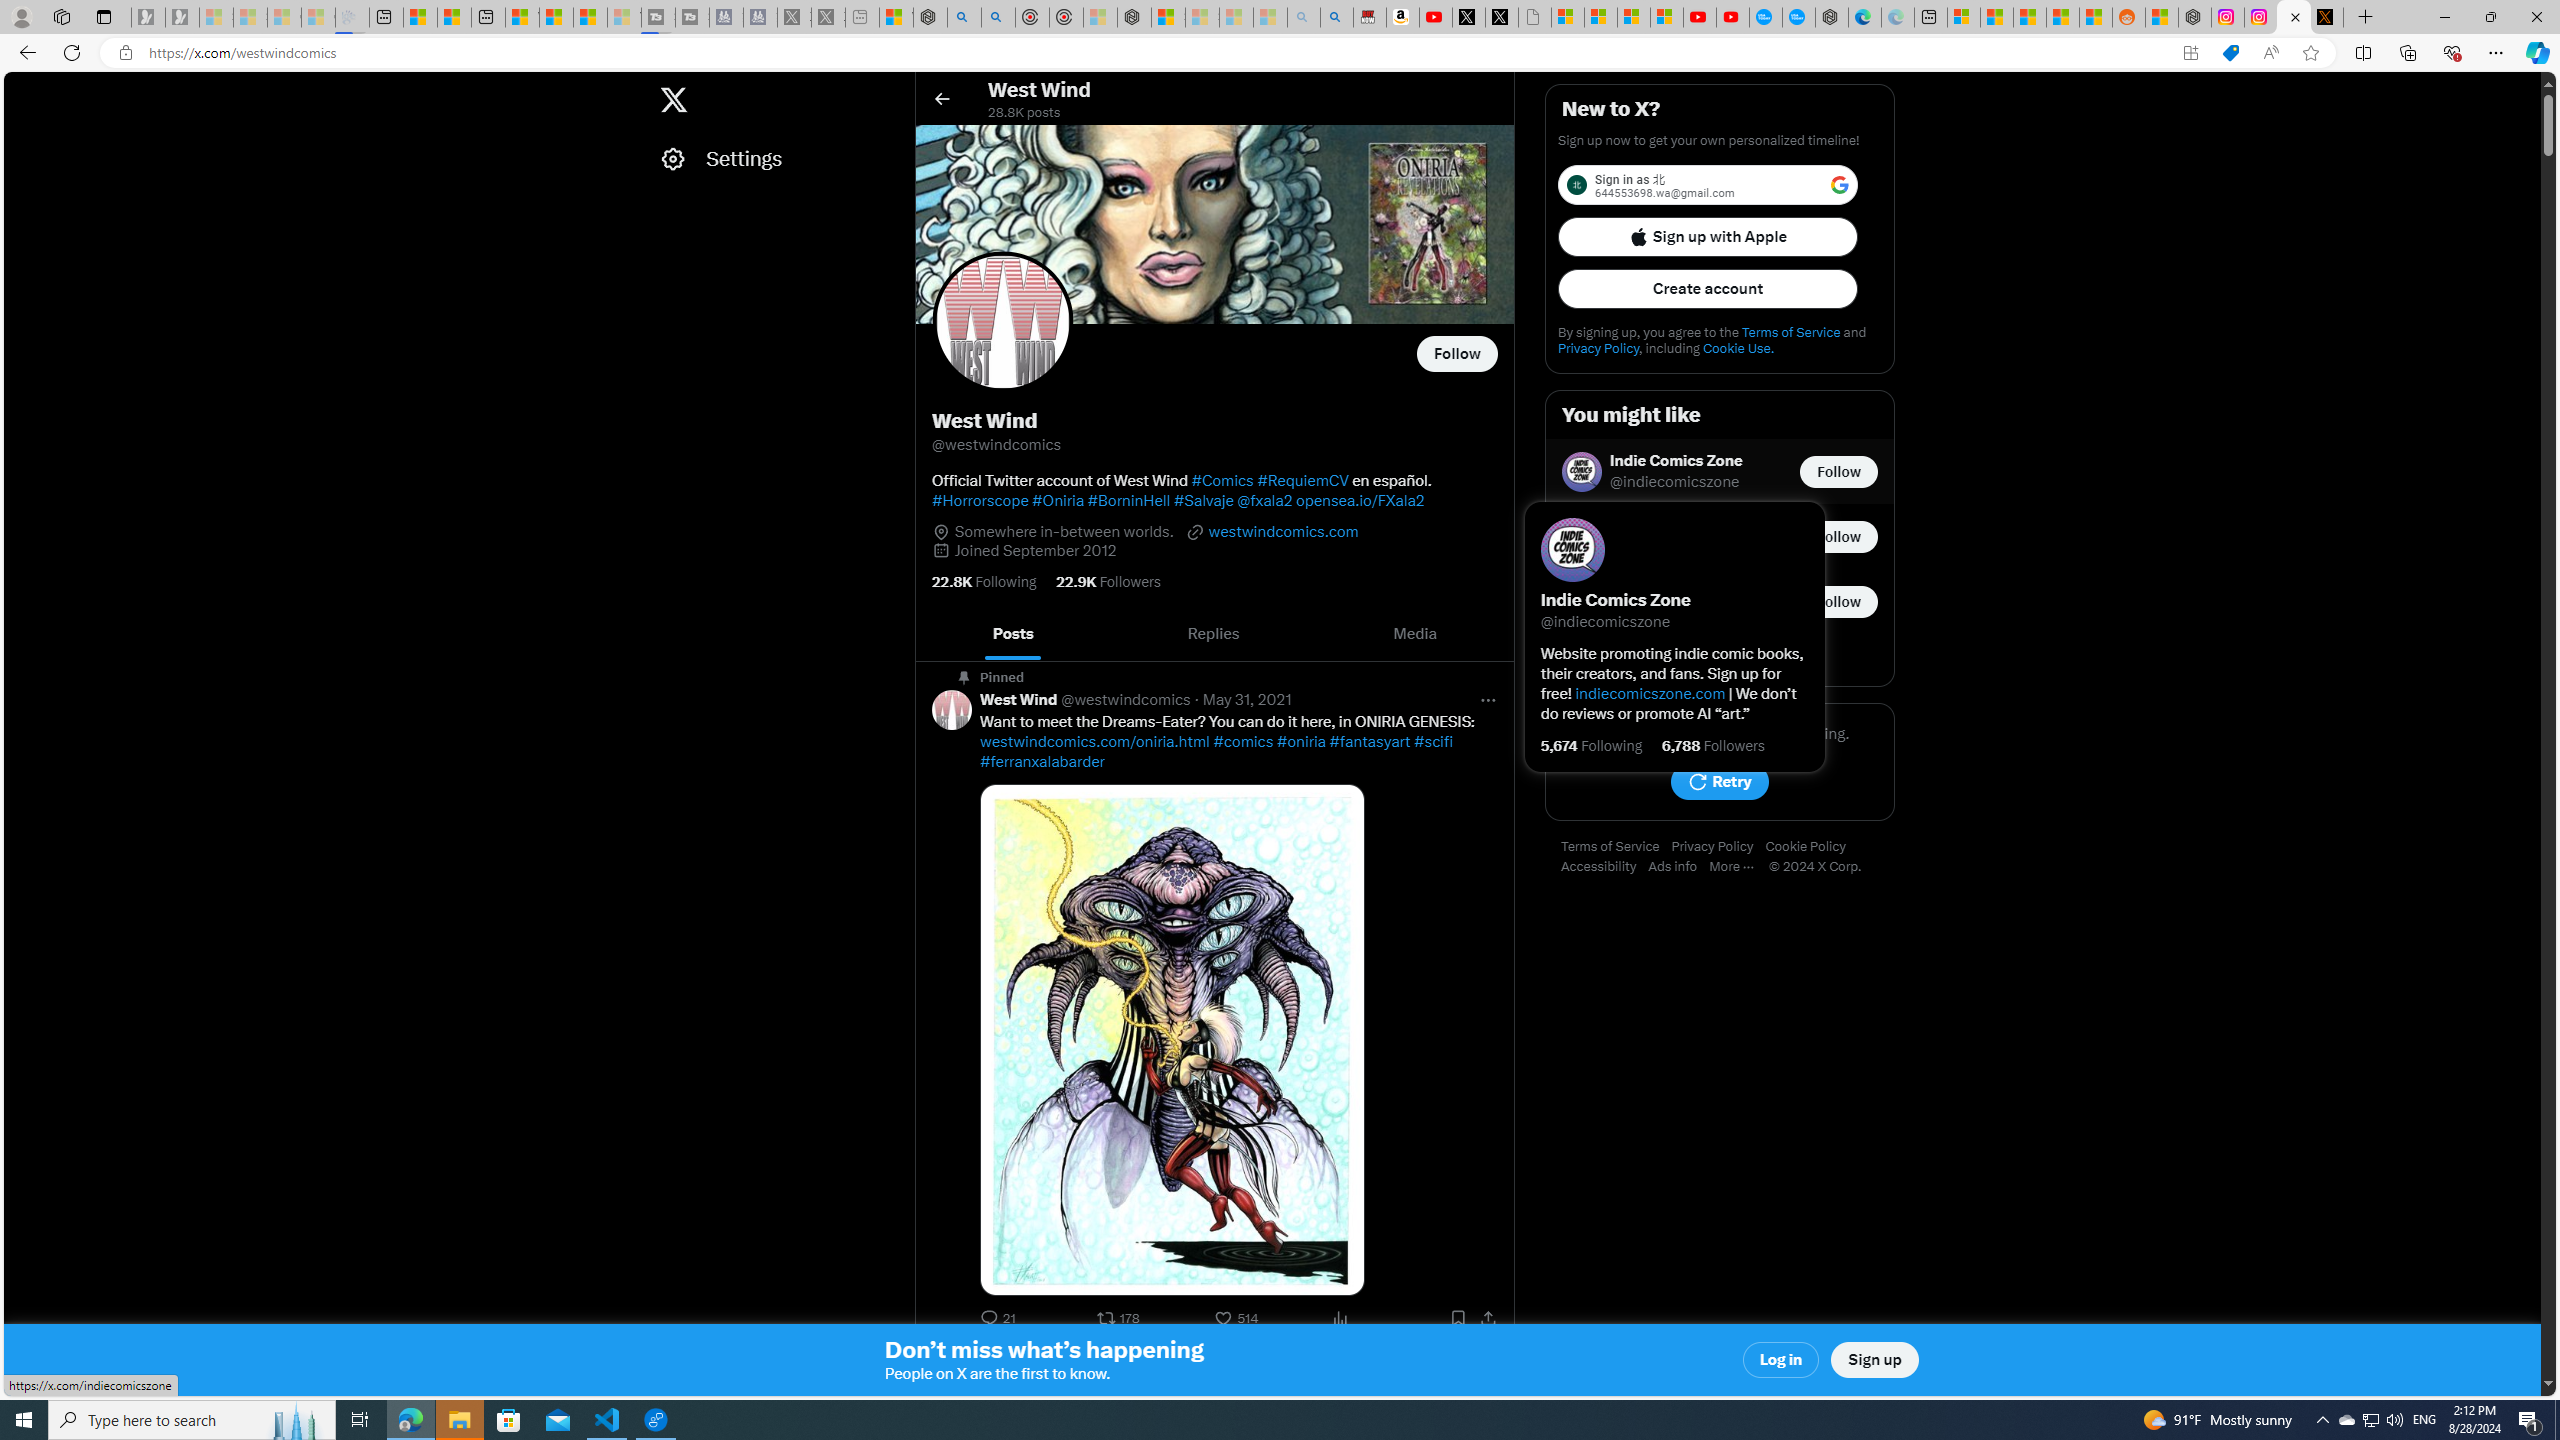 This screenshot has height=1440, width=2560. What do you see at coordinates (1434, 742) in the screenshot?
I see `#scifi` at bounding box center [1434, 742].